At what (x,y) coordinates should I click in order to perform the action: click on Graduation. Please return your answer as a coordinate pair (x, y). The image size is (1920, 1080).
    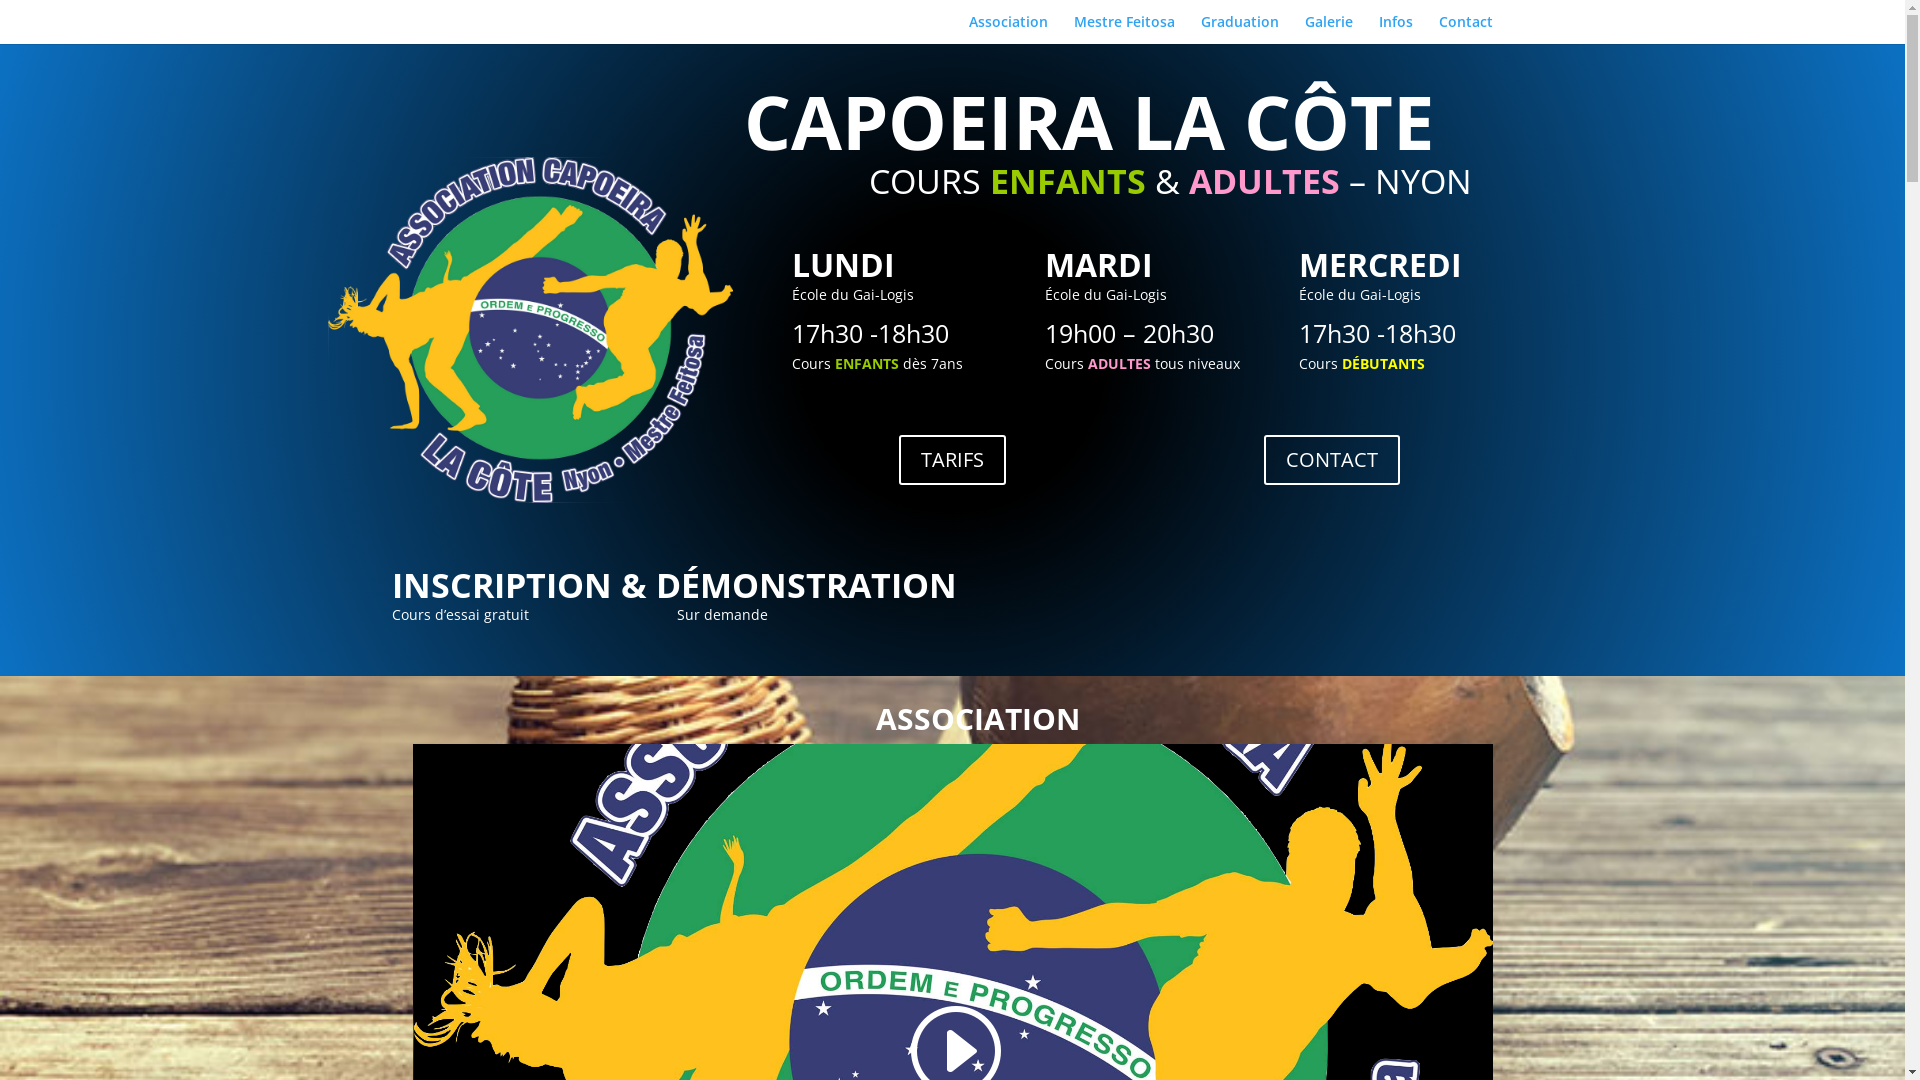
    Looking at the image, I should click on (1239, 30).